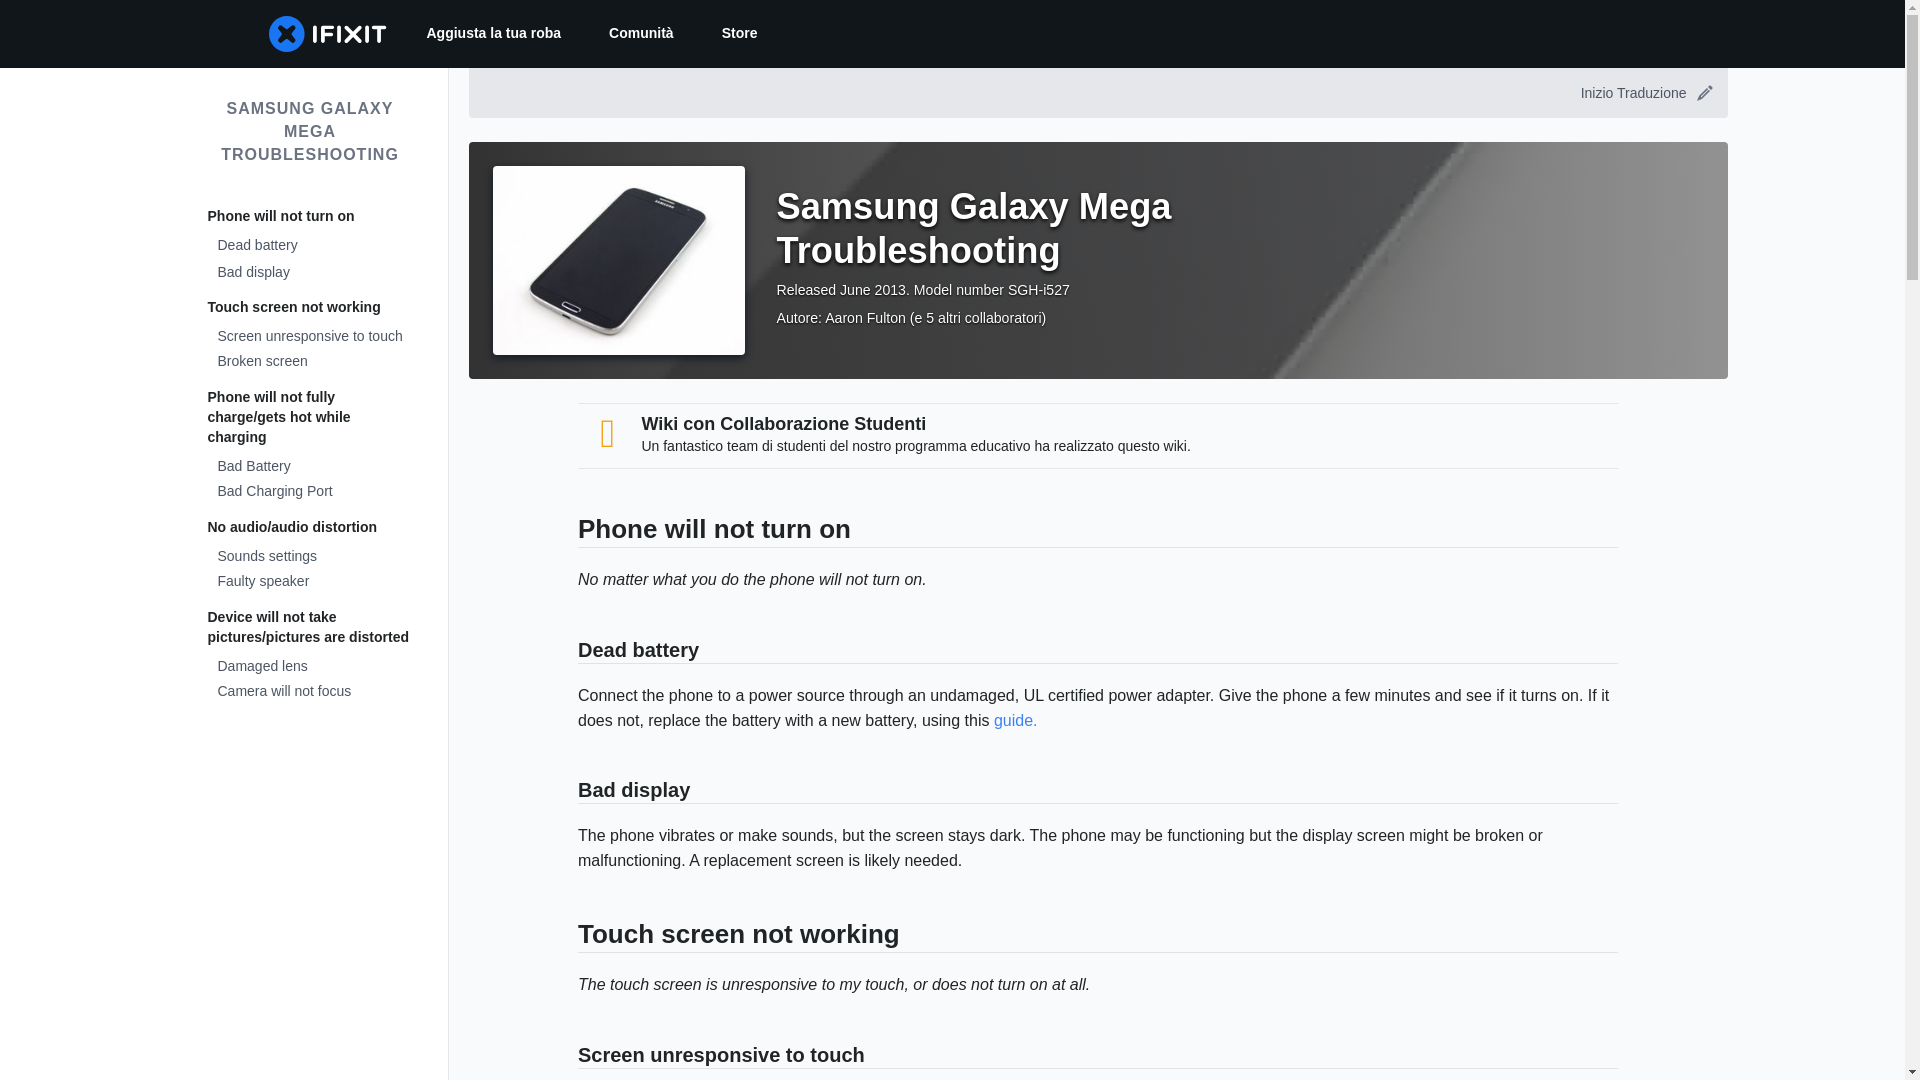 The image size is (1920, 1080). Describe the element at coordinates (310, 216) in the screenshot. I see `Phone will not turn on` at that location.